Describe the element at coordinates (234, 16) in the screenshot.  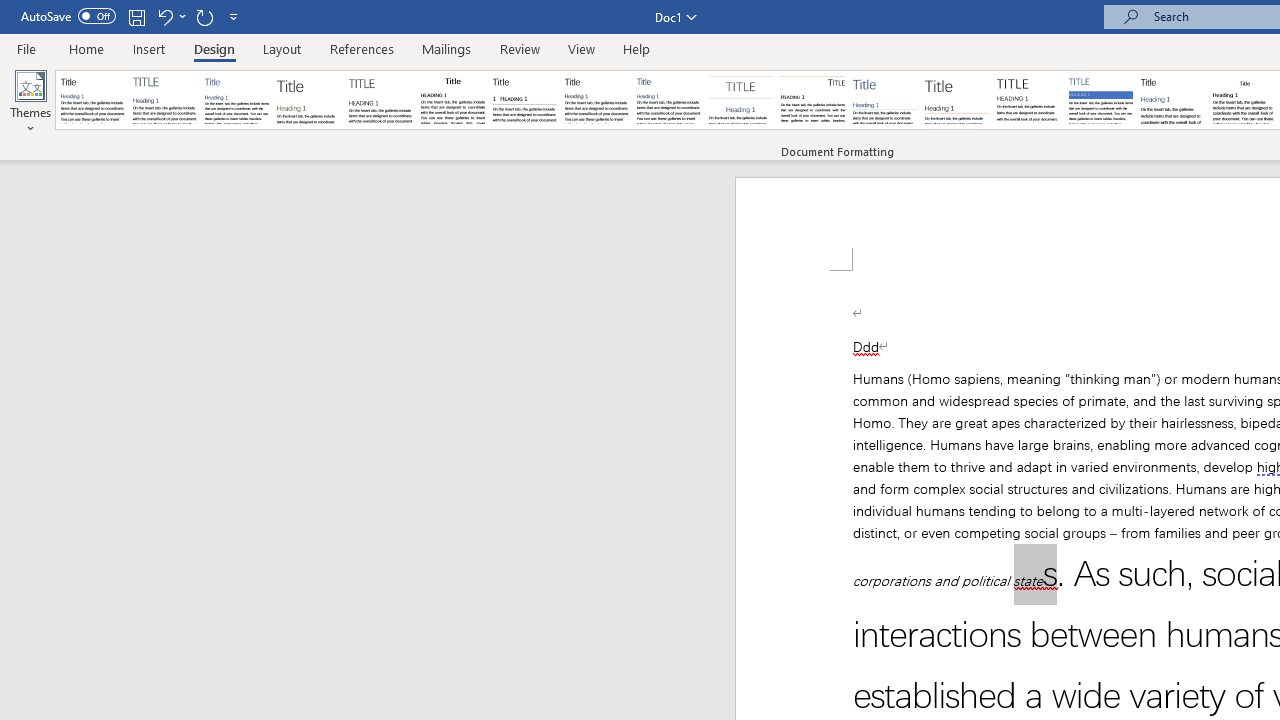
I see `Customize Quick Access Toolbar` at that location.